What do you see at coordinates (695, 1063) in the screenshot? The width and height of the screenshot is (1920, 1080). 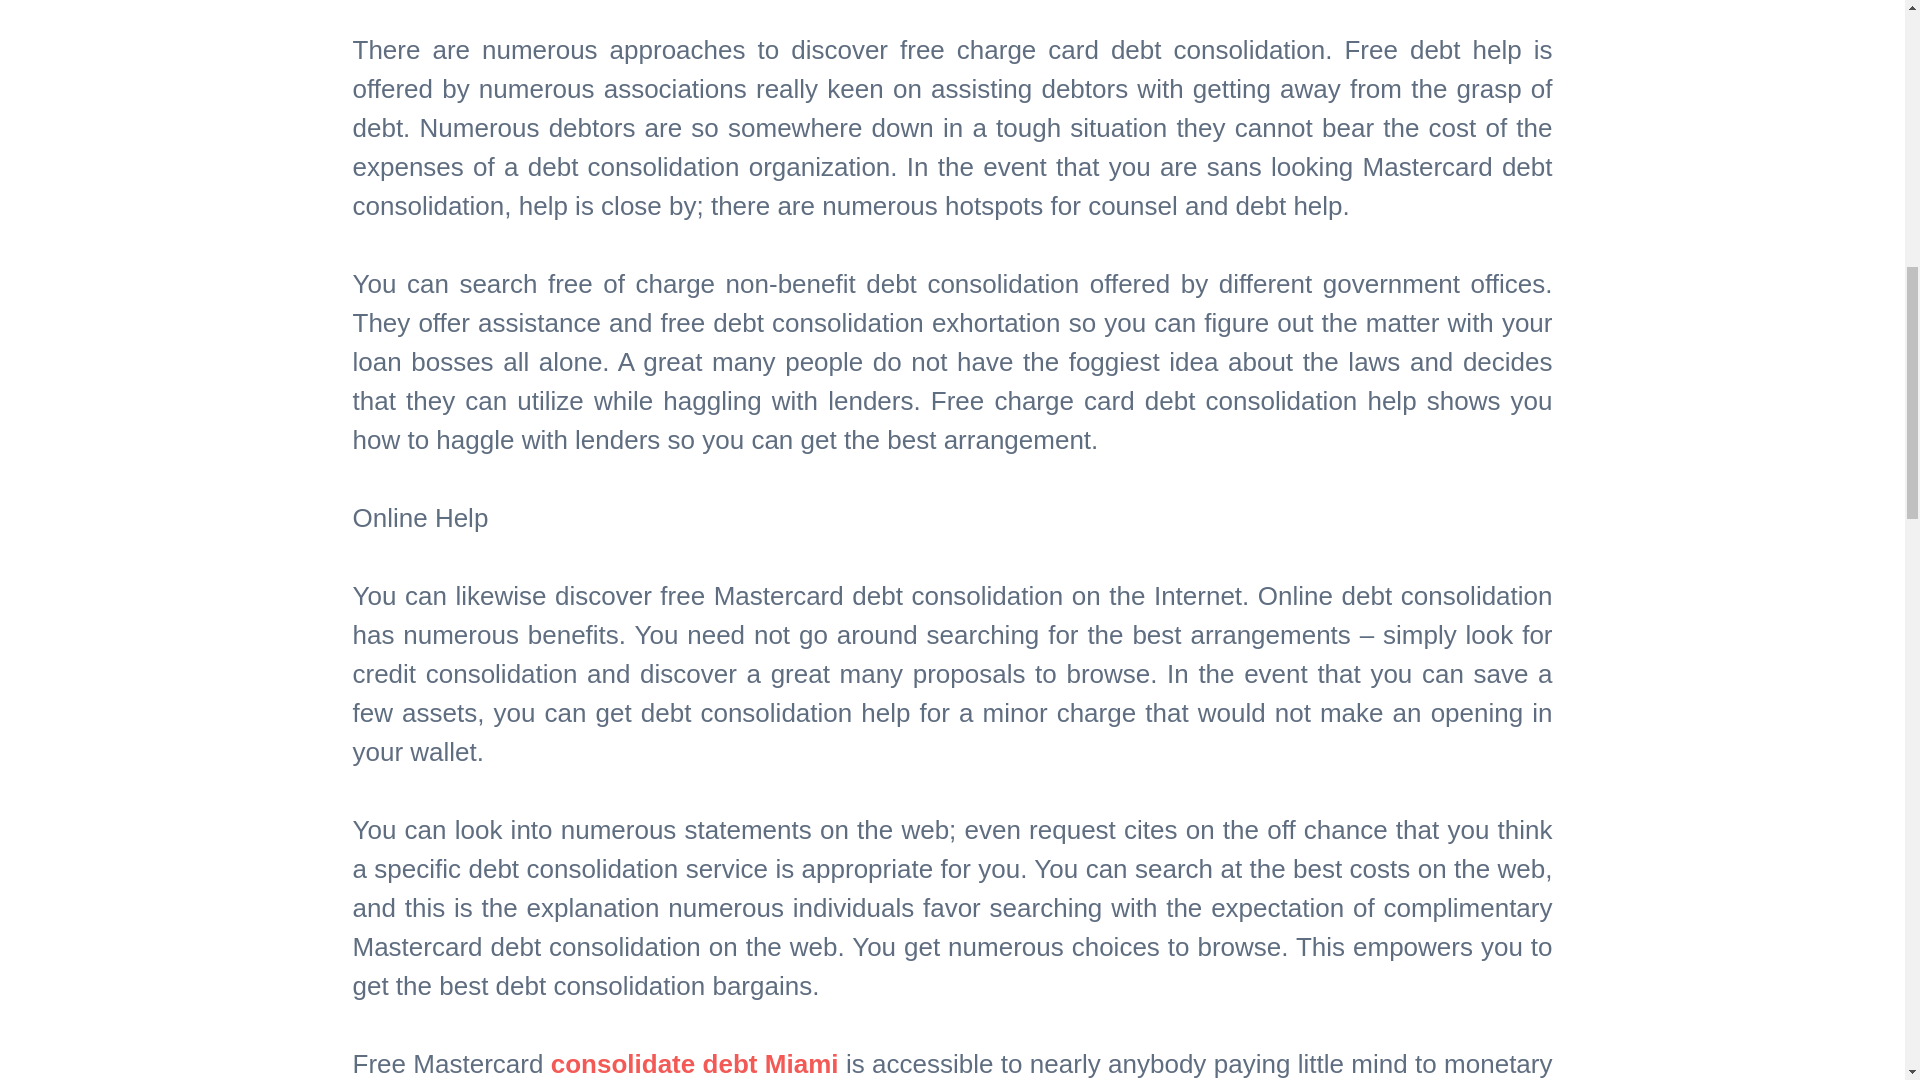 I see `consolidate debt Miami` at bounding box center [695, 1063].